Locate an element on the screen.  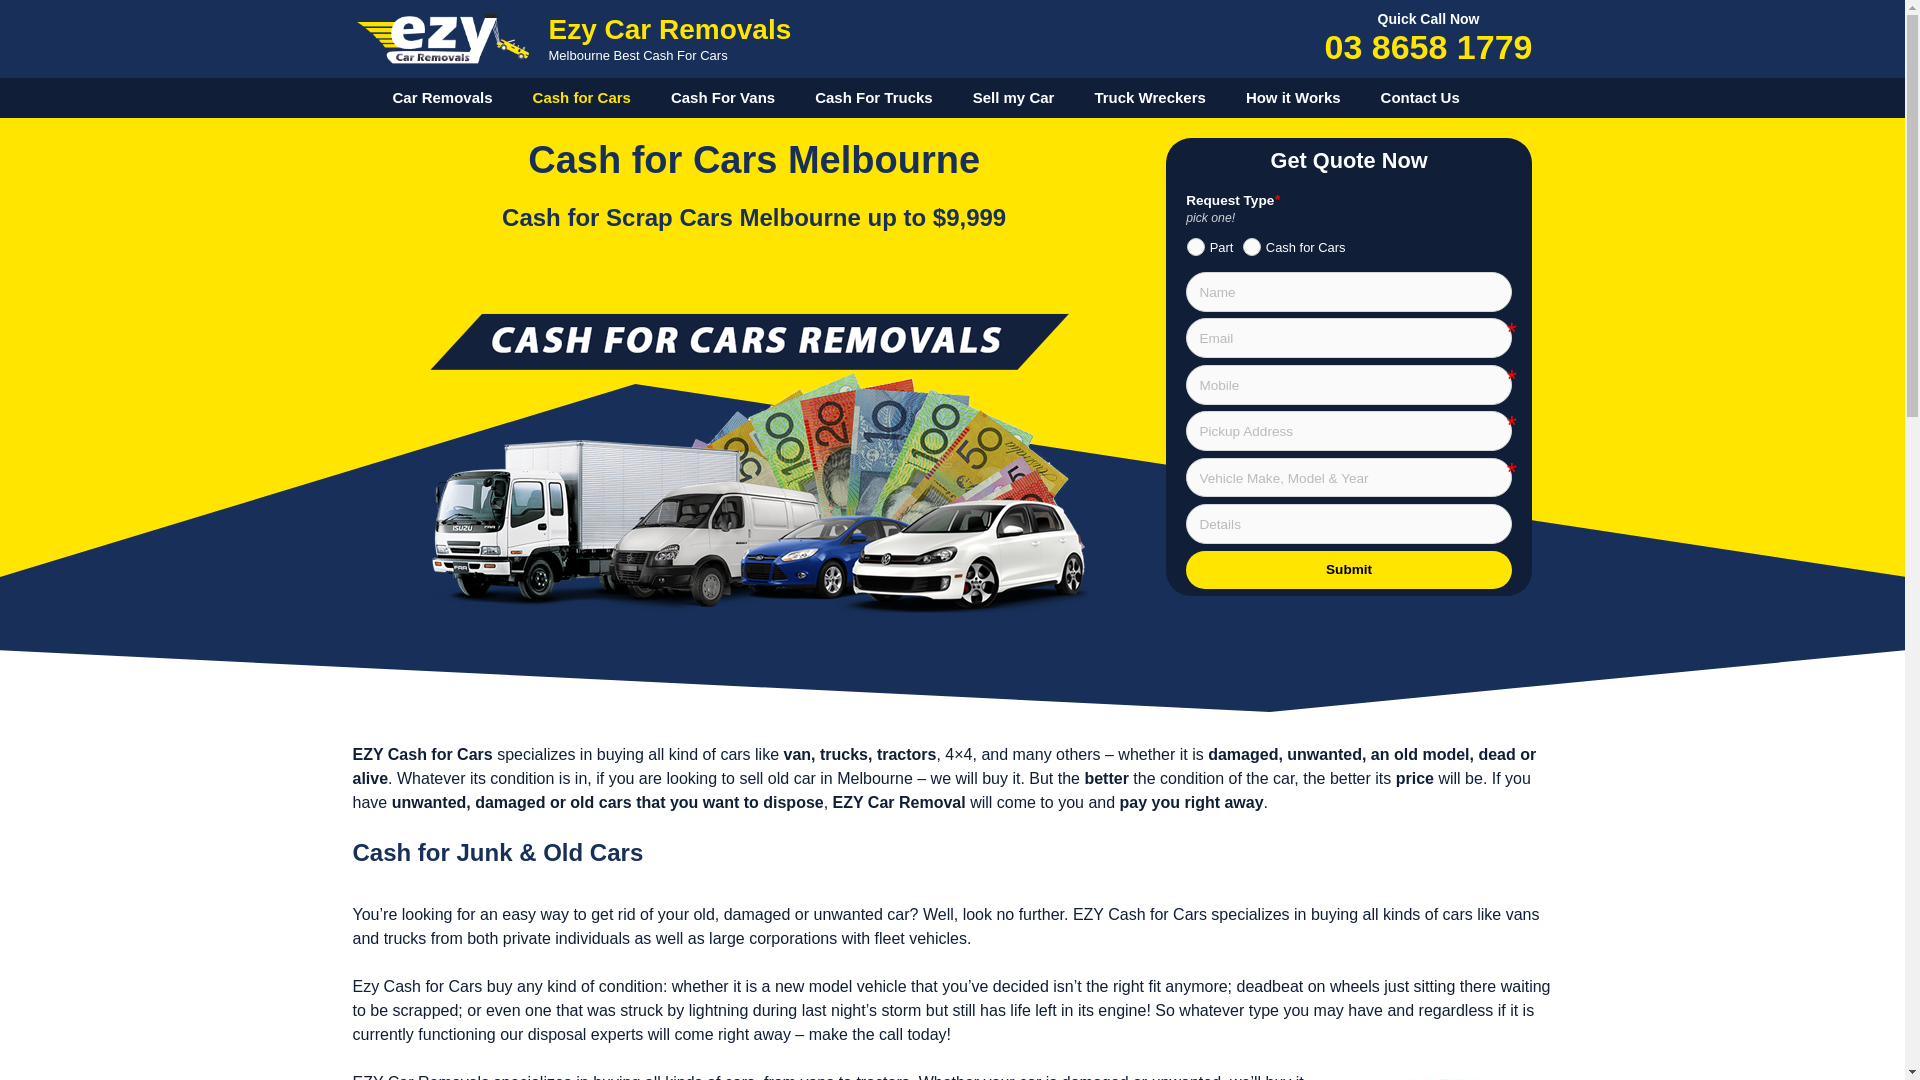
Truck Wreckers is located at coordinates (1150, 98).